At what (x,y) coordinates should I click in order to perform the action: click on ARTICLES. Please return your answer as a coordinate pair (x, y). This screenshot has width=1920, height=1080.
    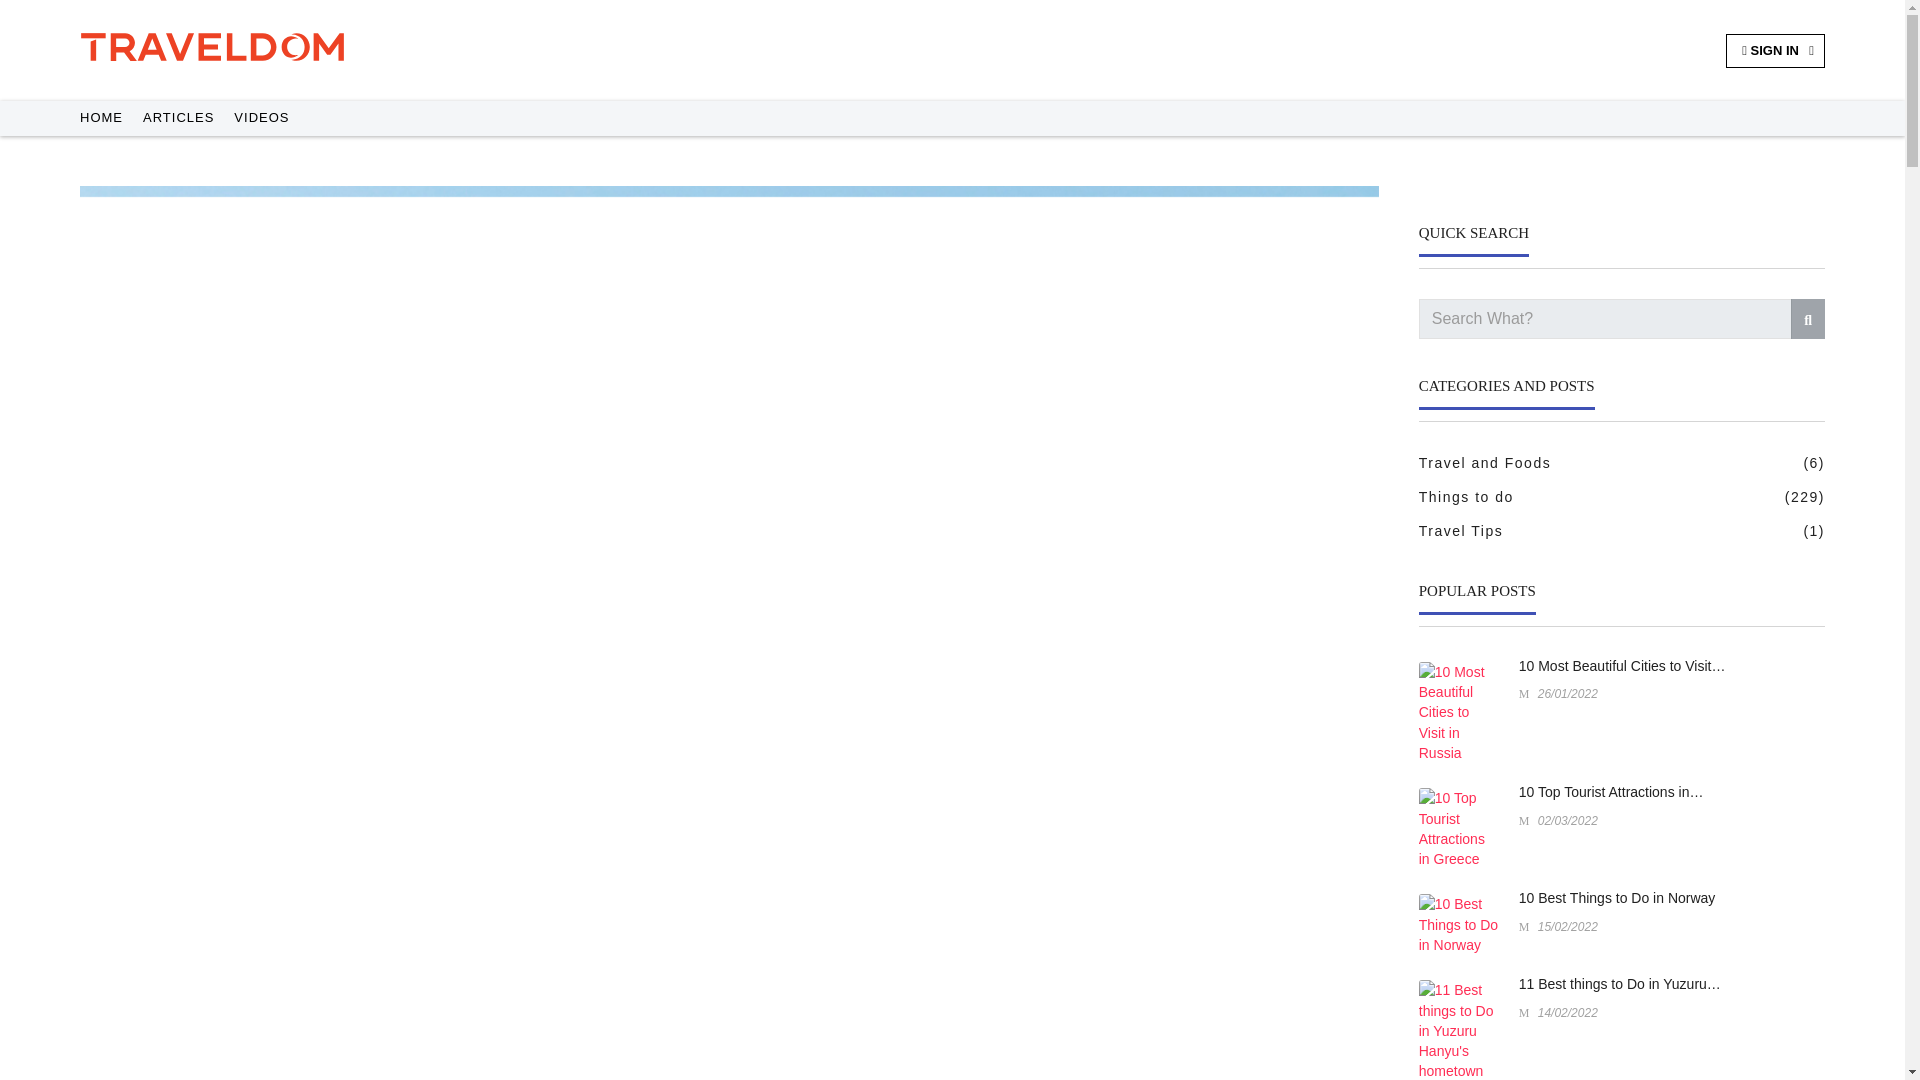
    Looking at the image, I should click on (178, 118).